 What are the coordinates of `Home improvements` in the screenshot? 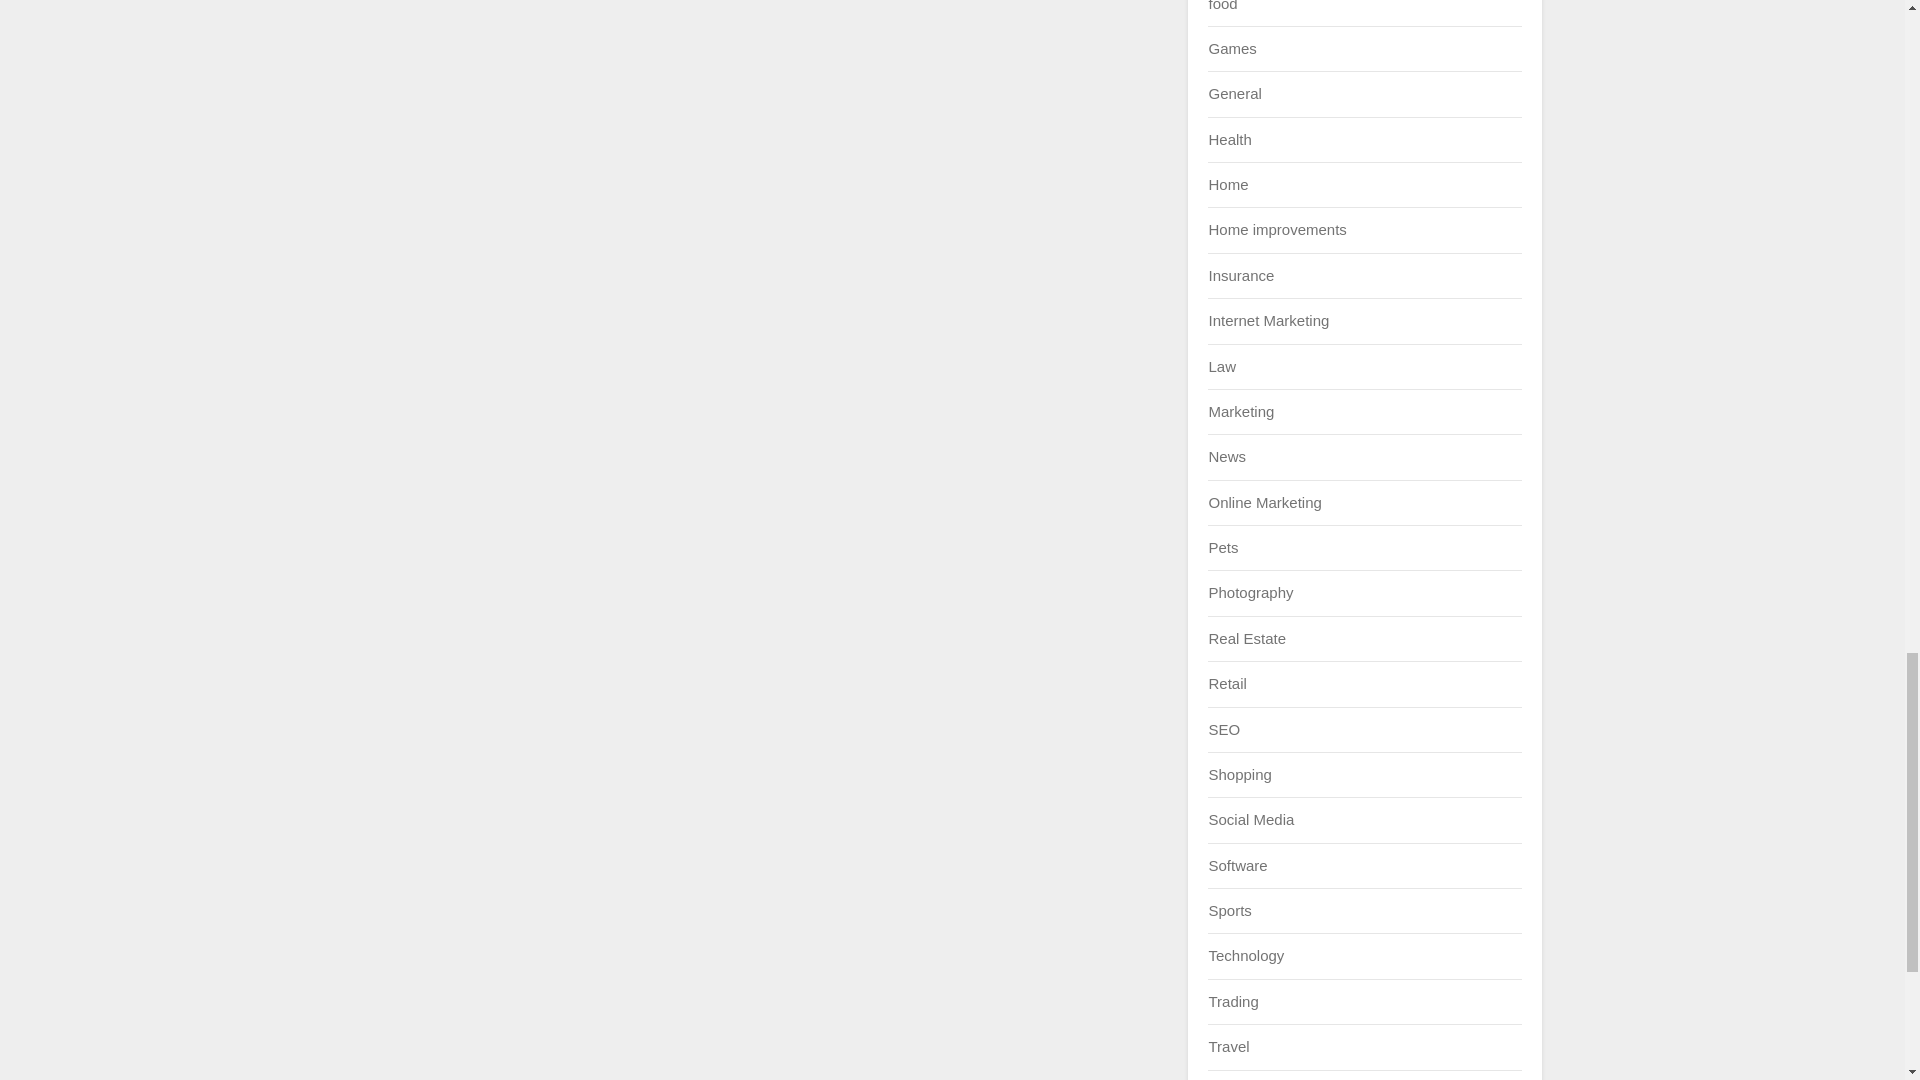 It's located at (1276, 229).